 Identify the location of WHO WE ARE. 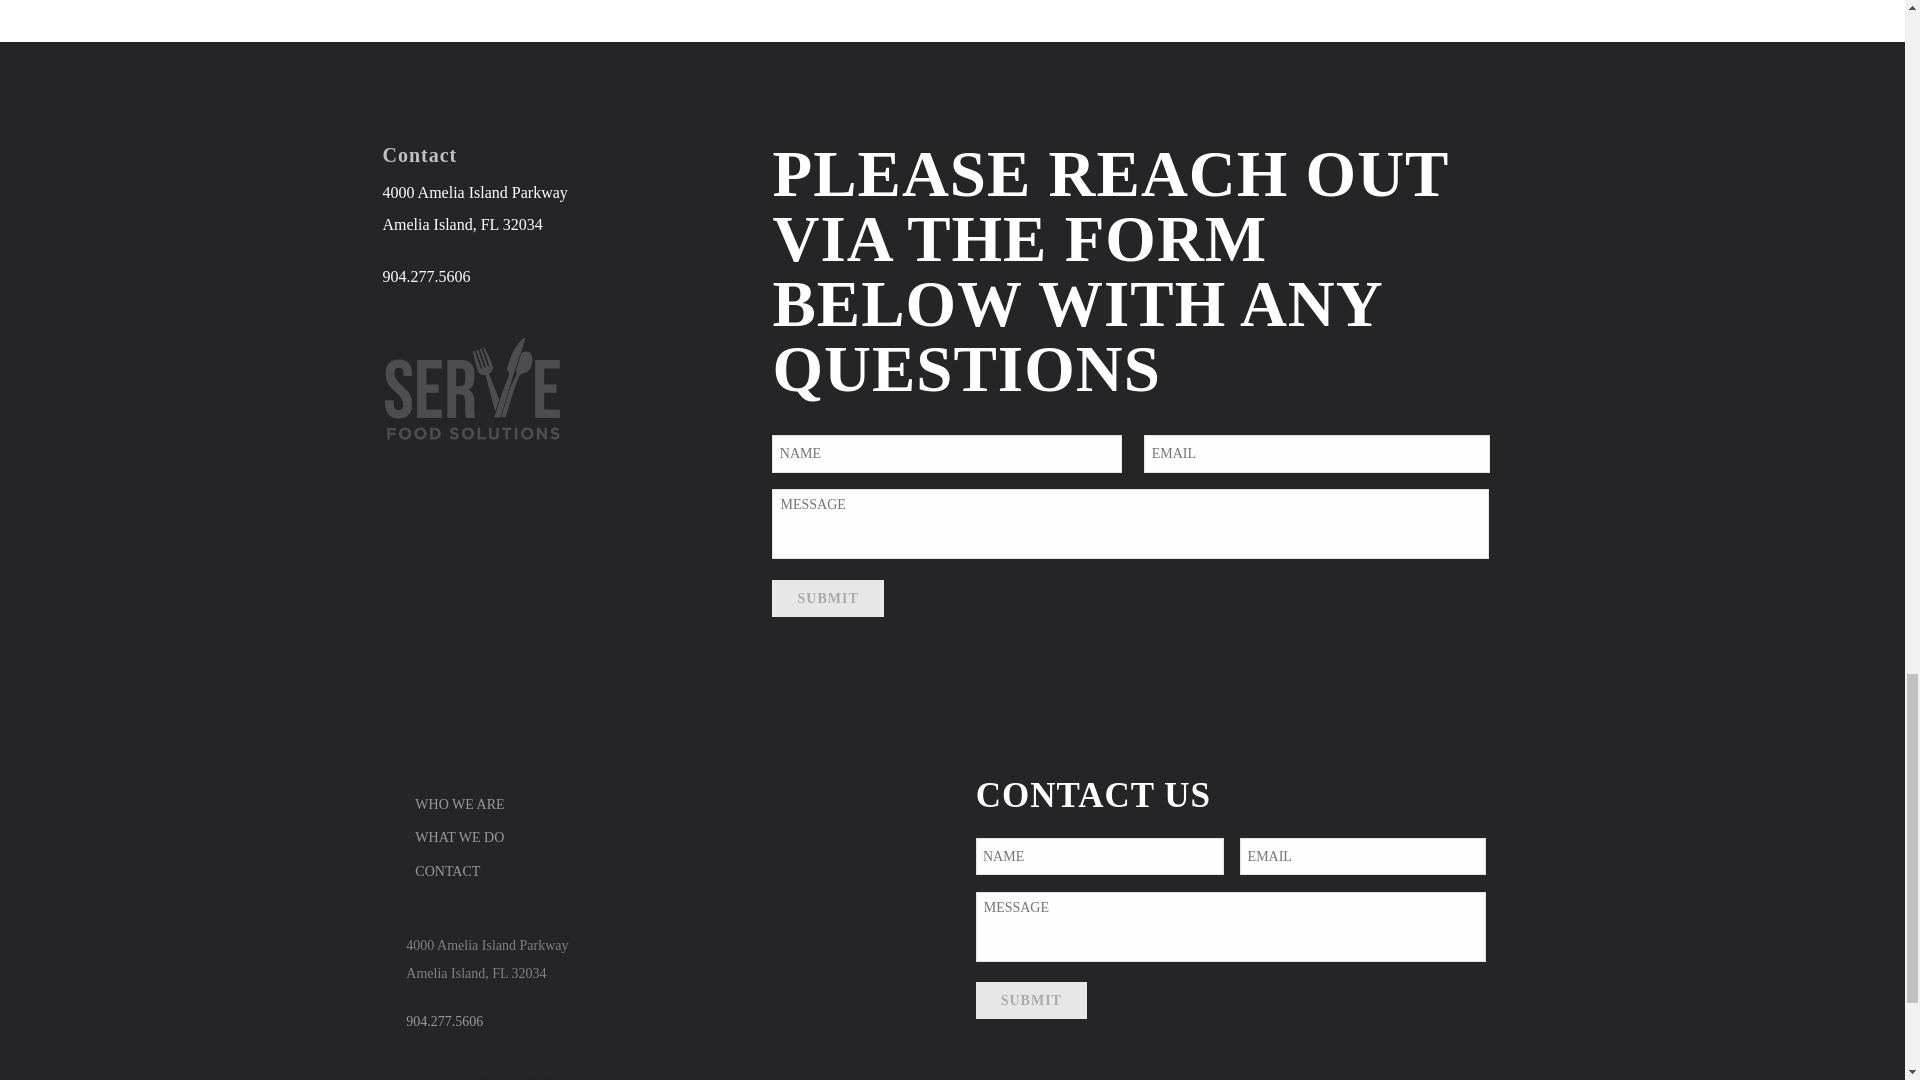
(464, 804).